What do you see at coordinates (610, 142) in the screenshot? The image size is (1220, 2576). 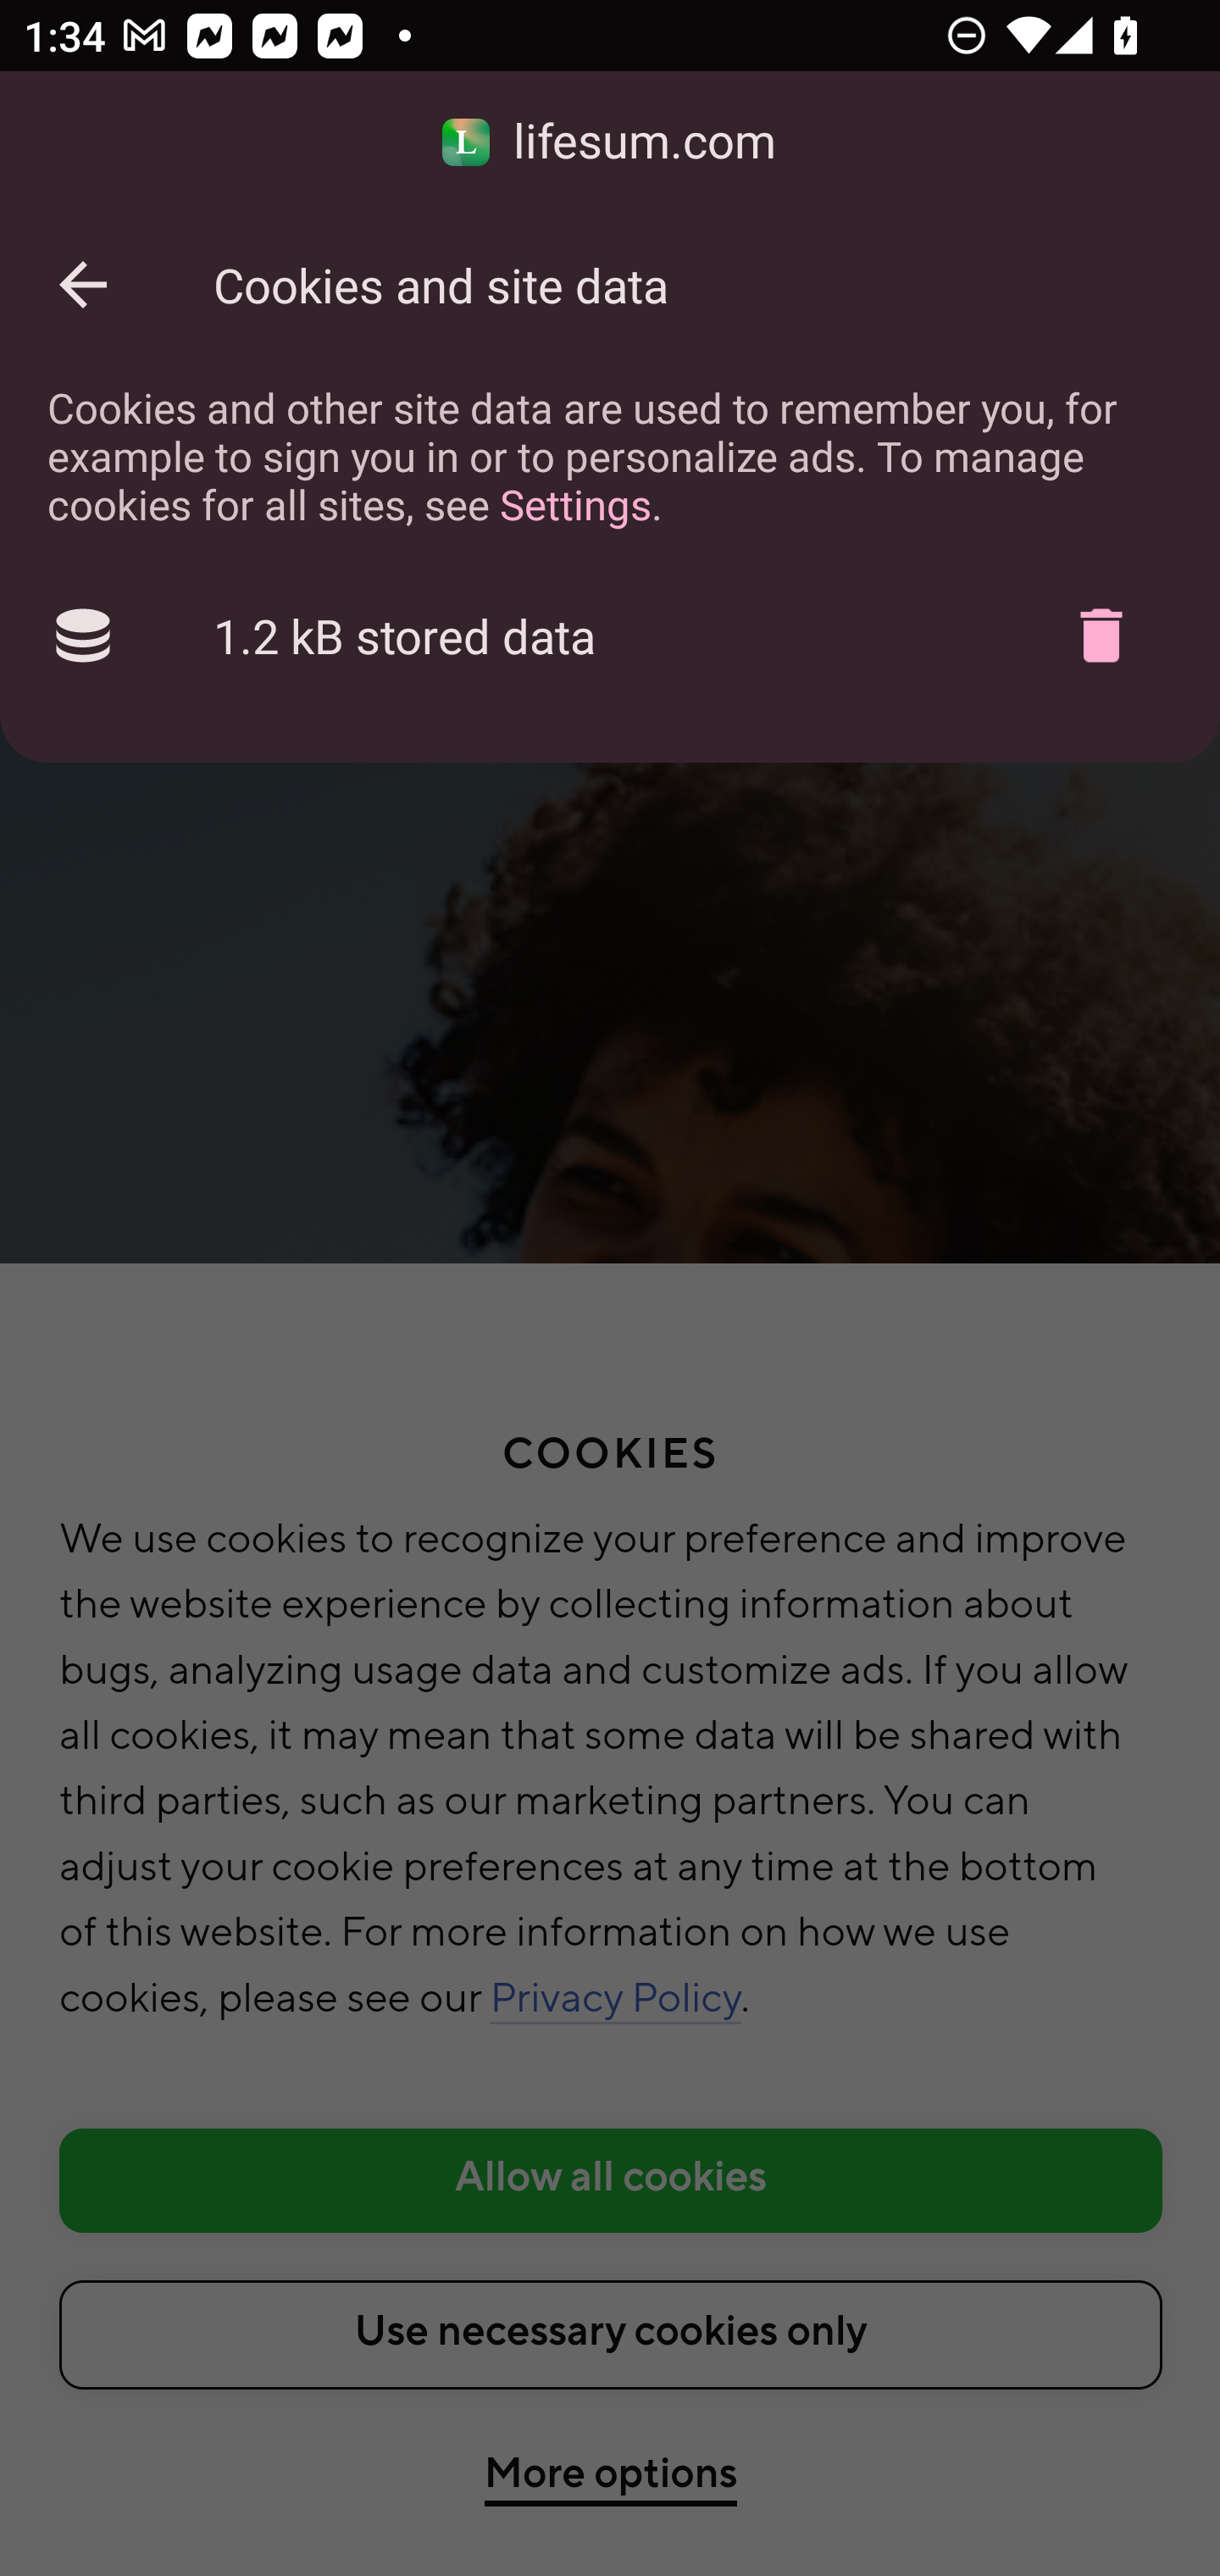 I see `lifesum.com` at bounding box center [610, 142].